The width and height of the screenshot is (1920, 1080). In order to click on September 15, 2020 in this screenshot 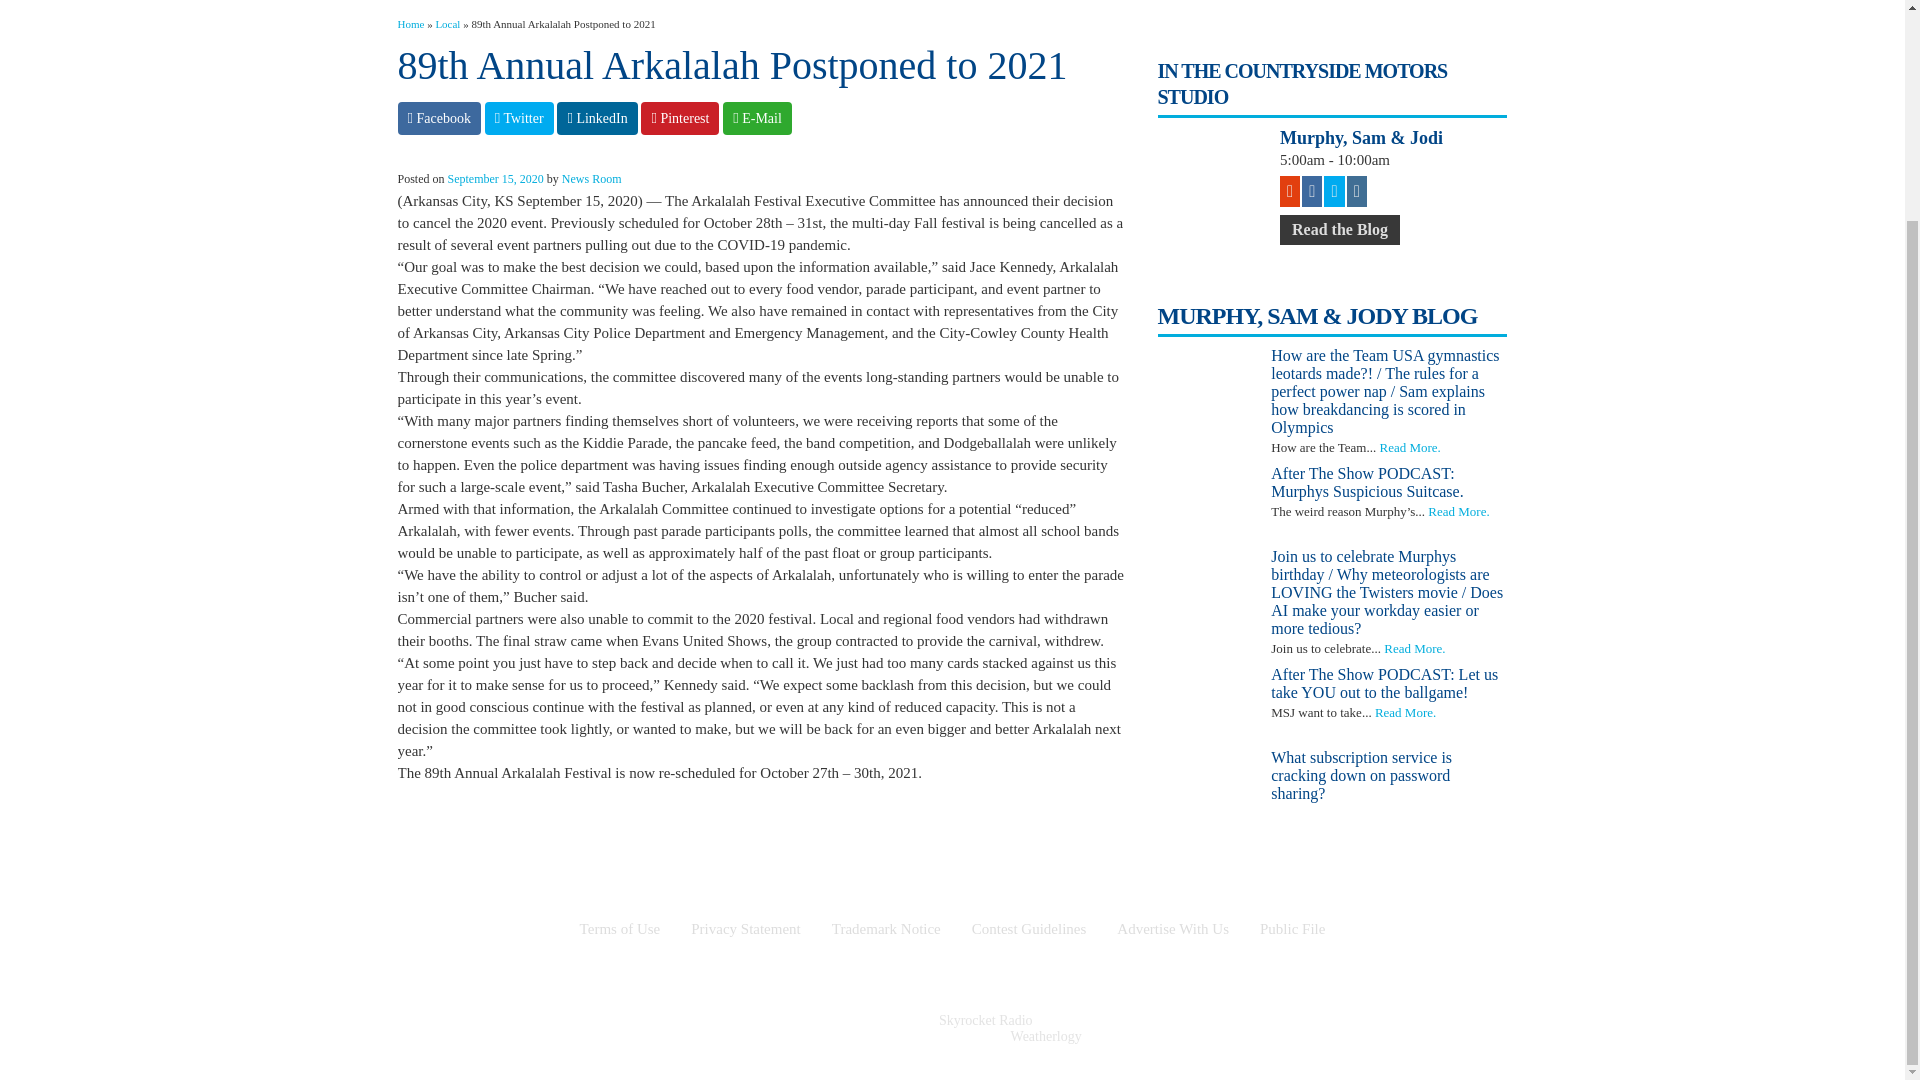, I will do `click(495, 178)`.